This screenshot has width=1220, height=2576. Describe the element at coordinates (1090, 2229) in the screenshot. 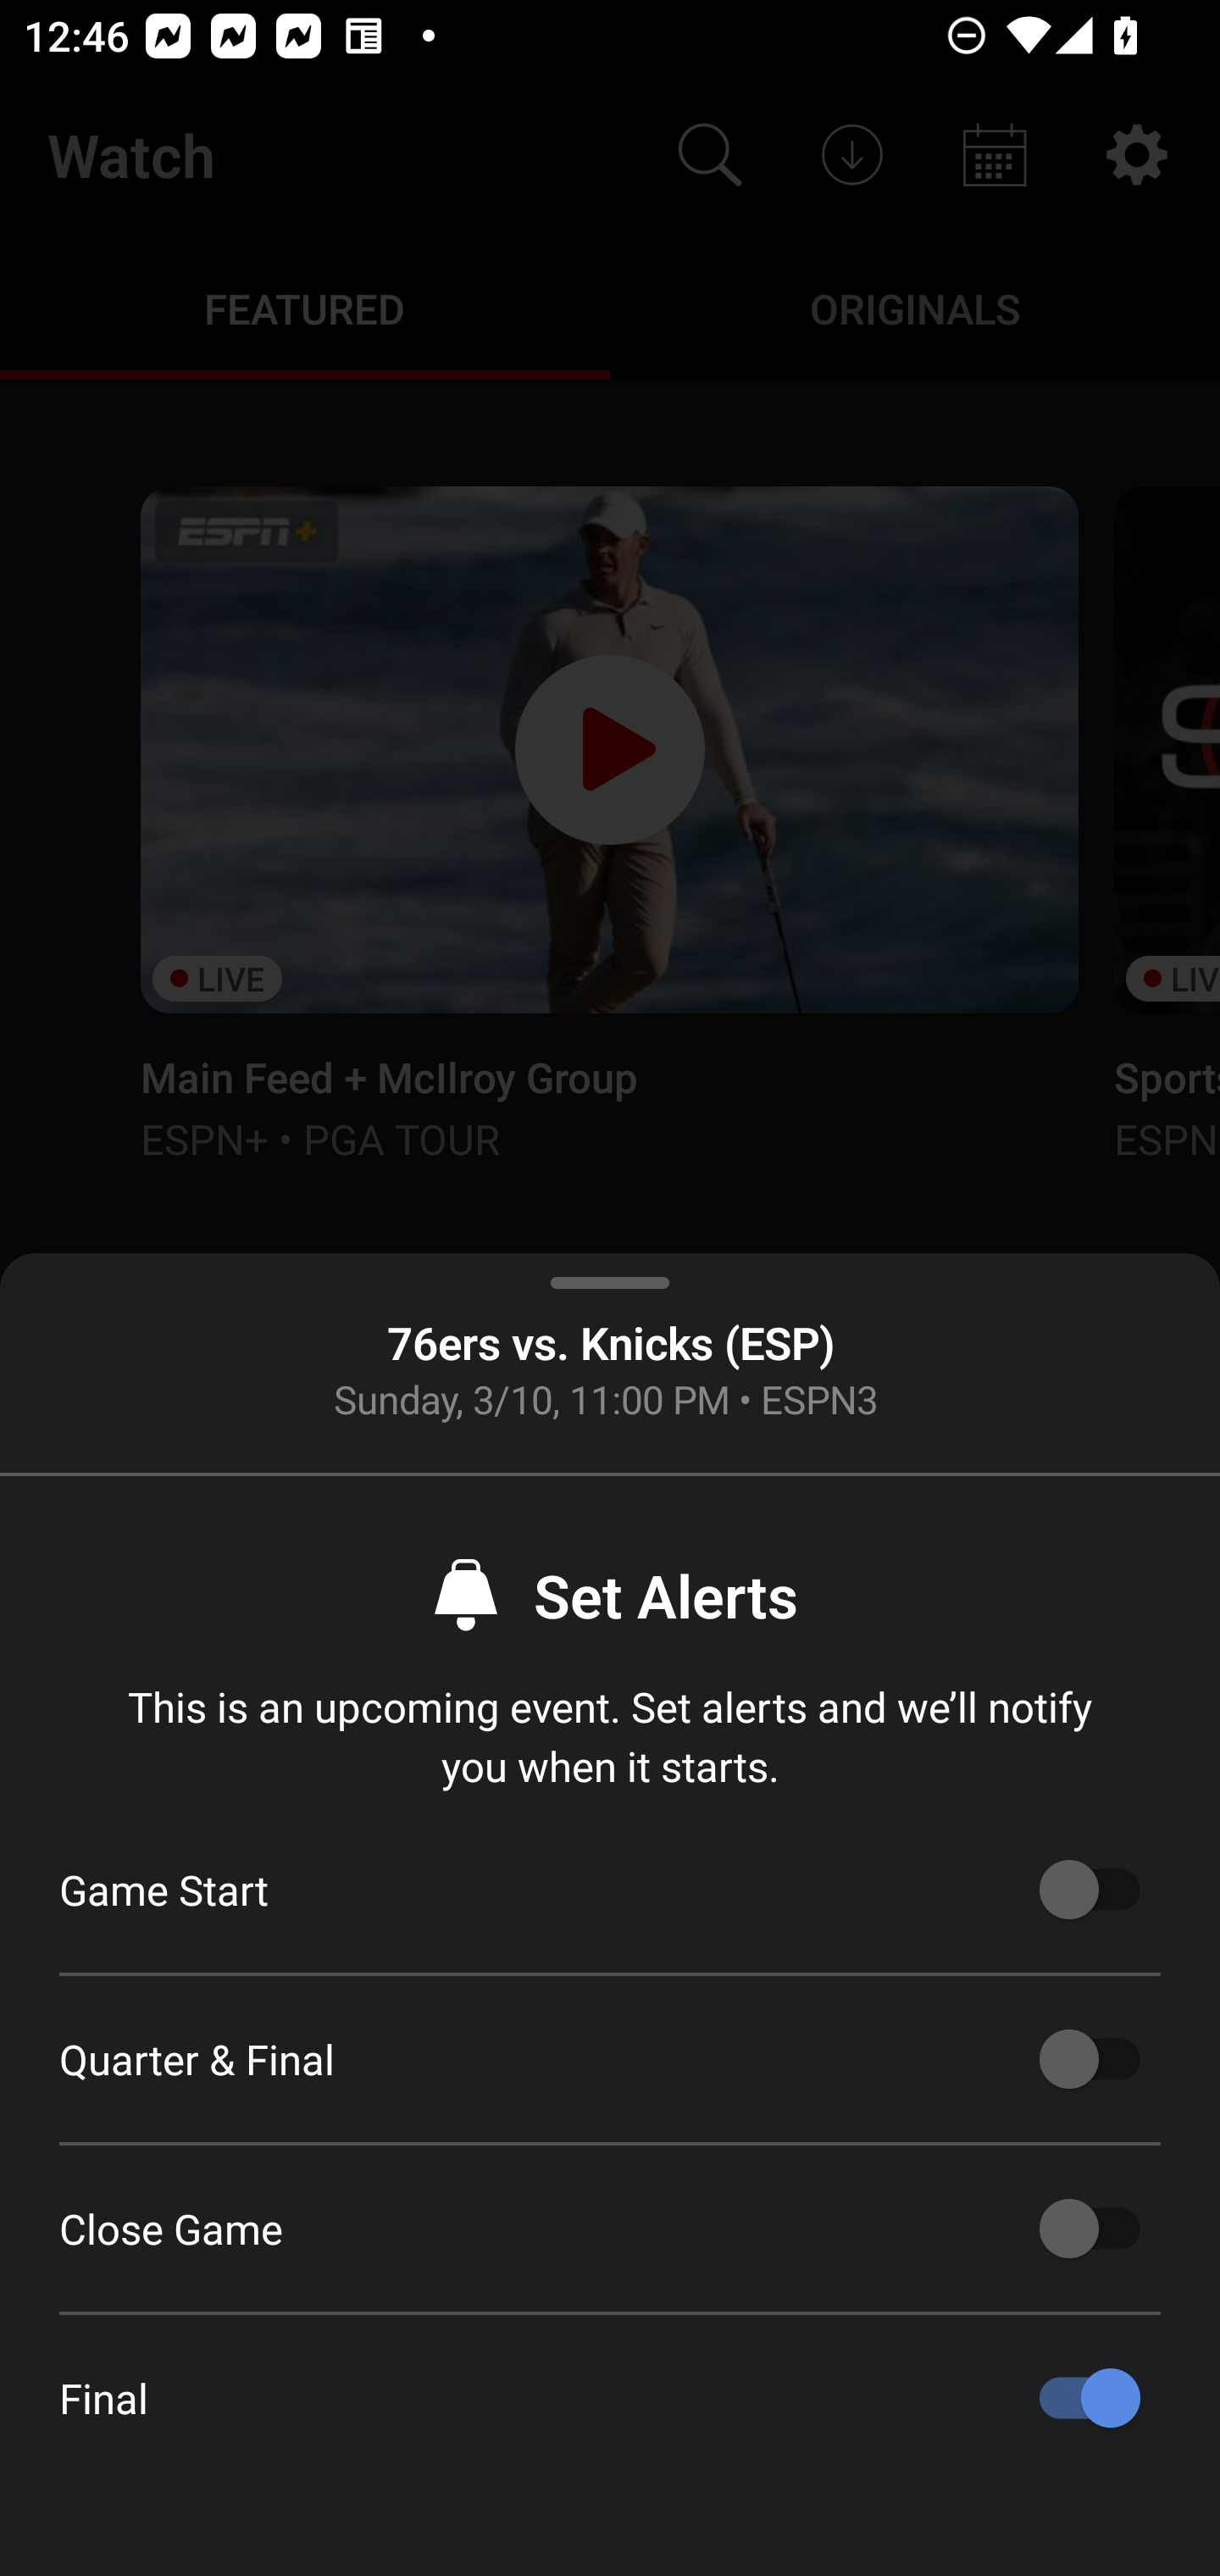

I see `Close Game` at that location.